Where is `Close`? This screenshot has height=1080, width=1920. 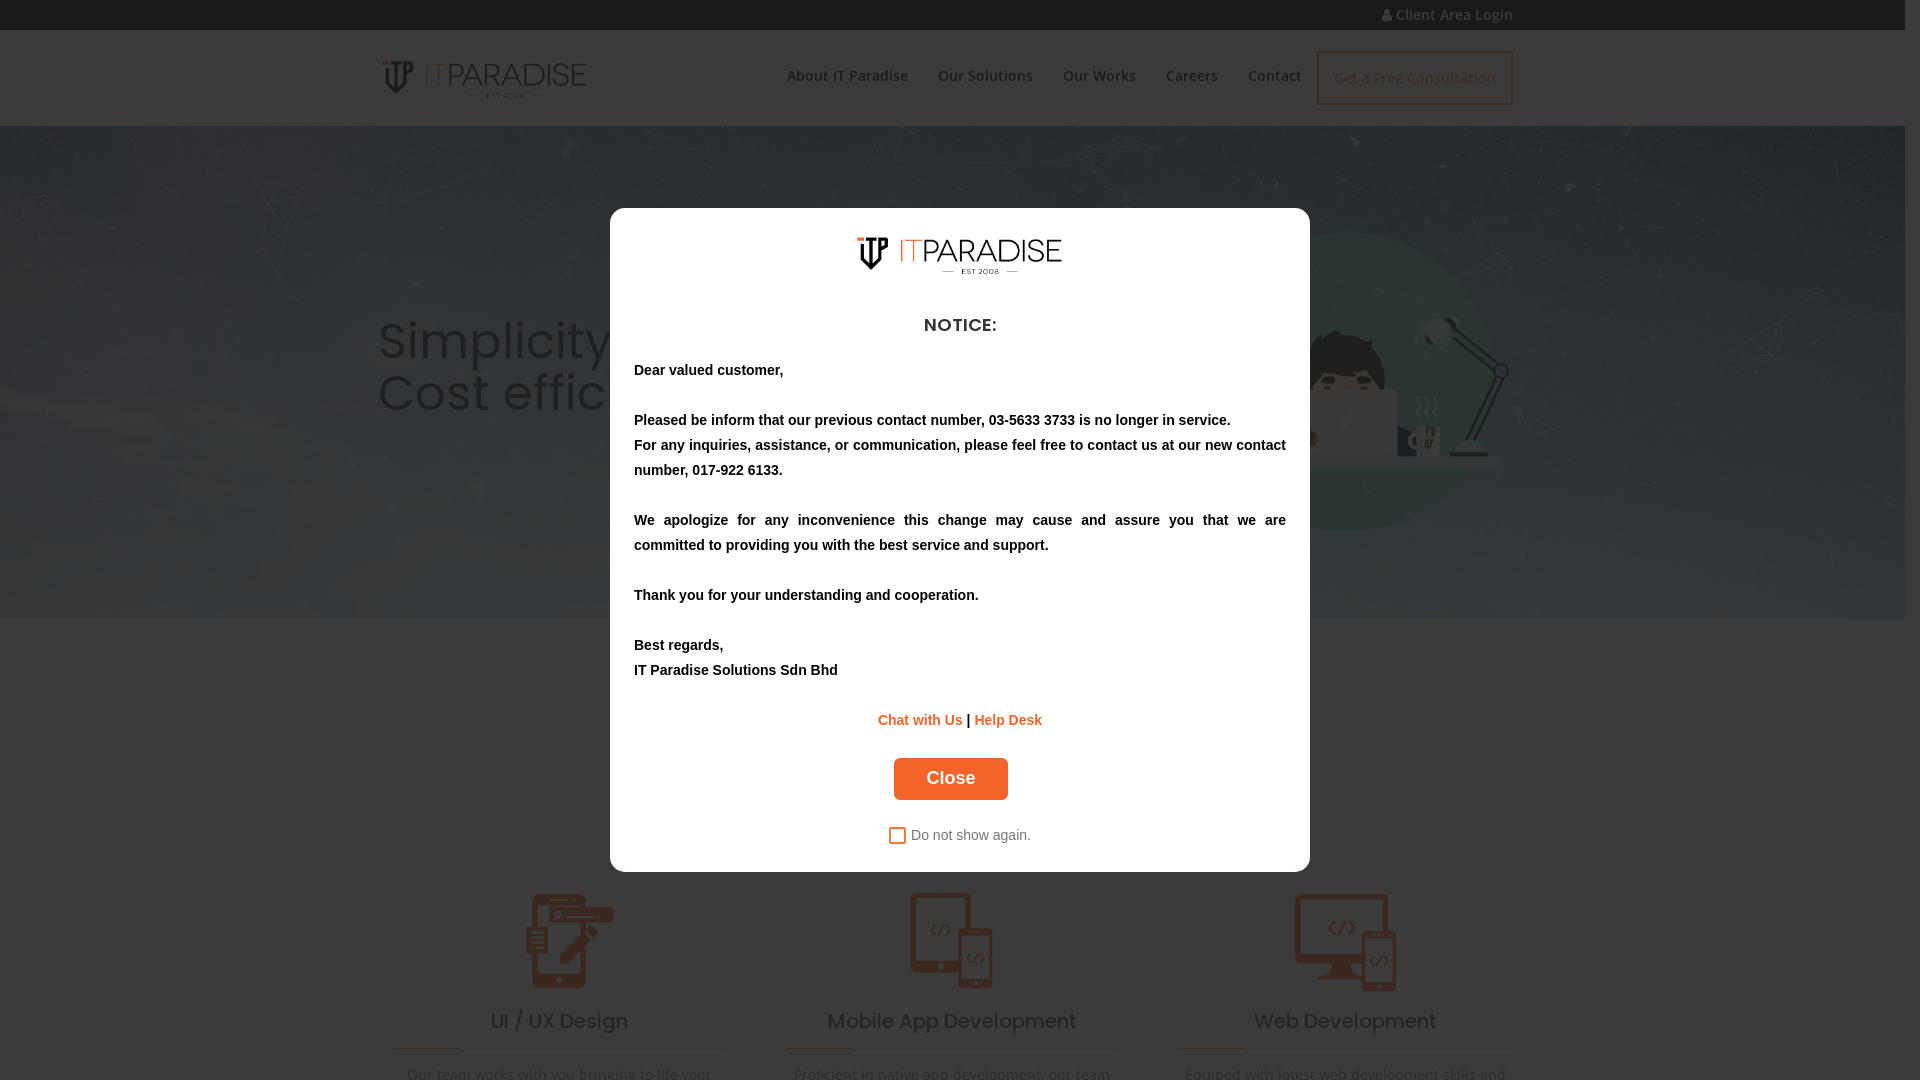 Close is located at coordinates (950, 779).